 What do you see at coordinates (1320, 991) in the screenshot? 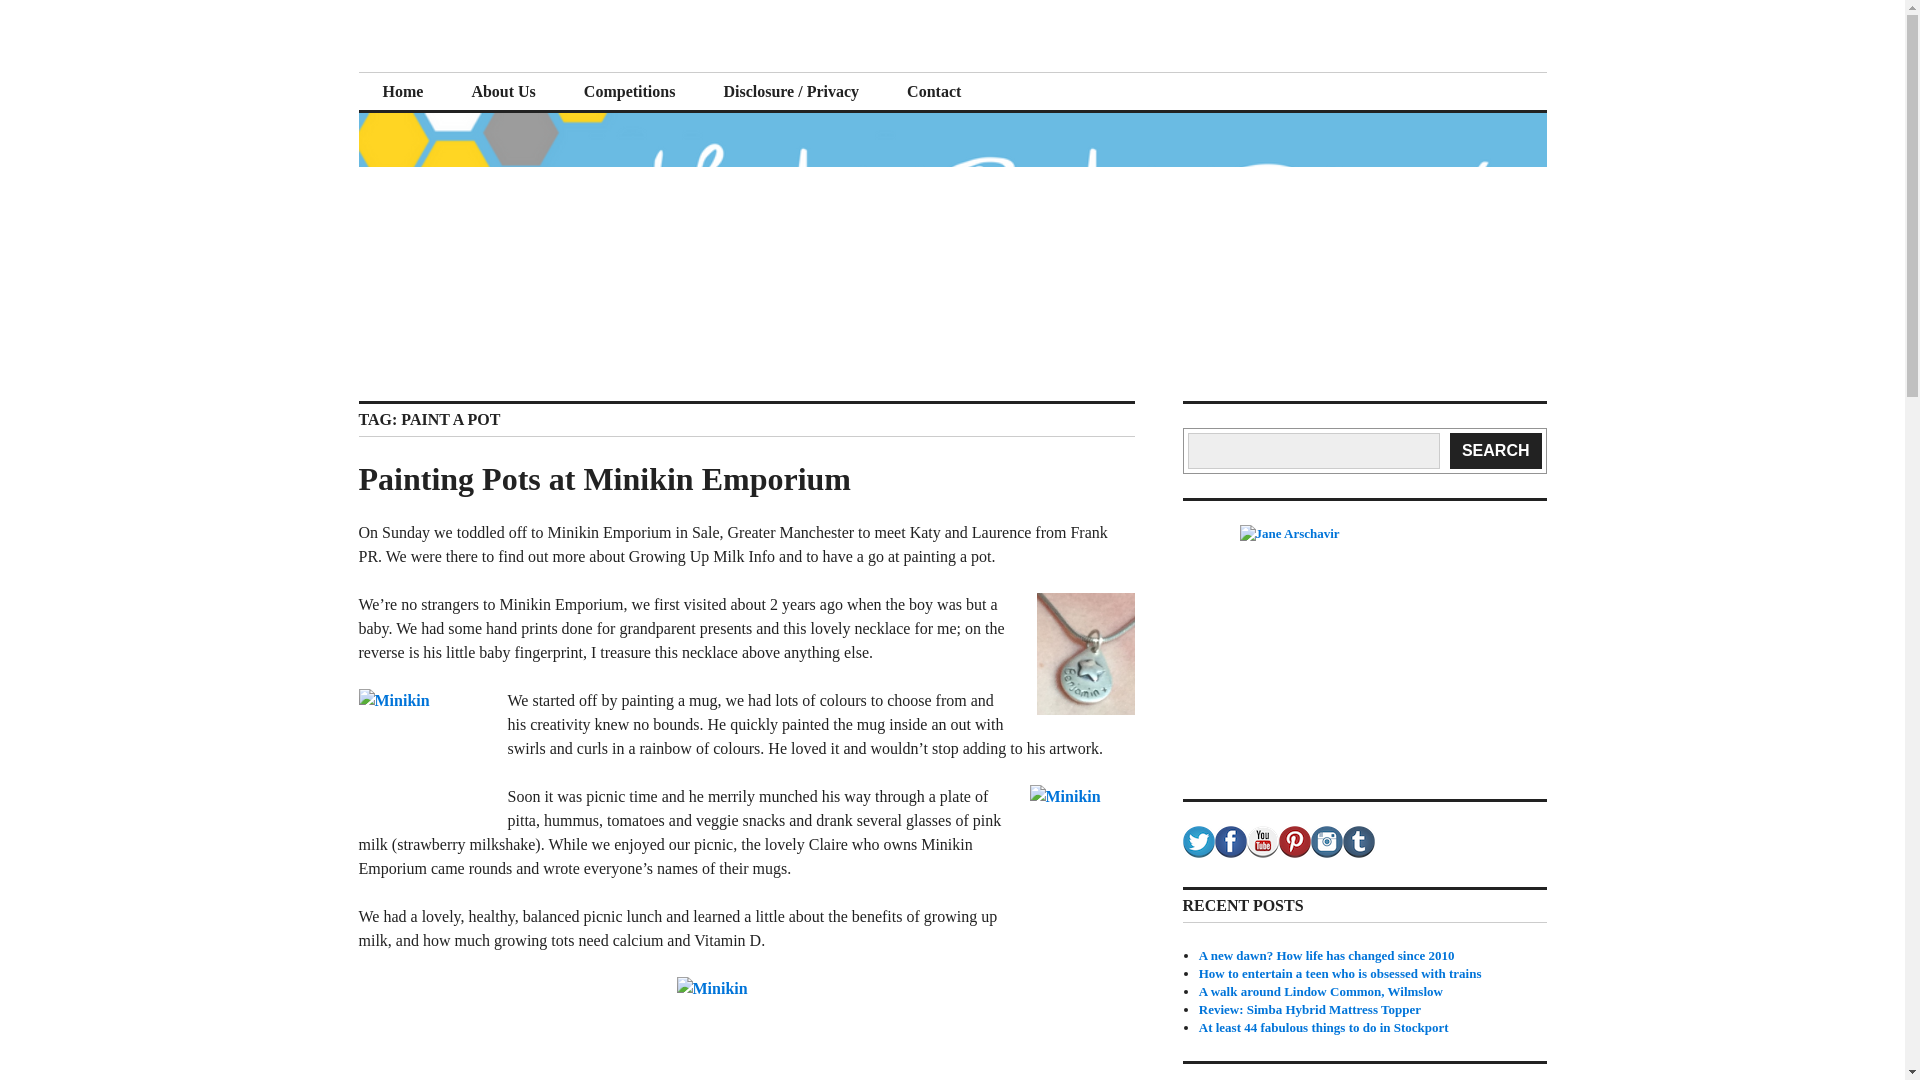
I see `A walk around Lindow Common, Wilmslow` at bounding box center [1320, 991].